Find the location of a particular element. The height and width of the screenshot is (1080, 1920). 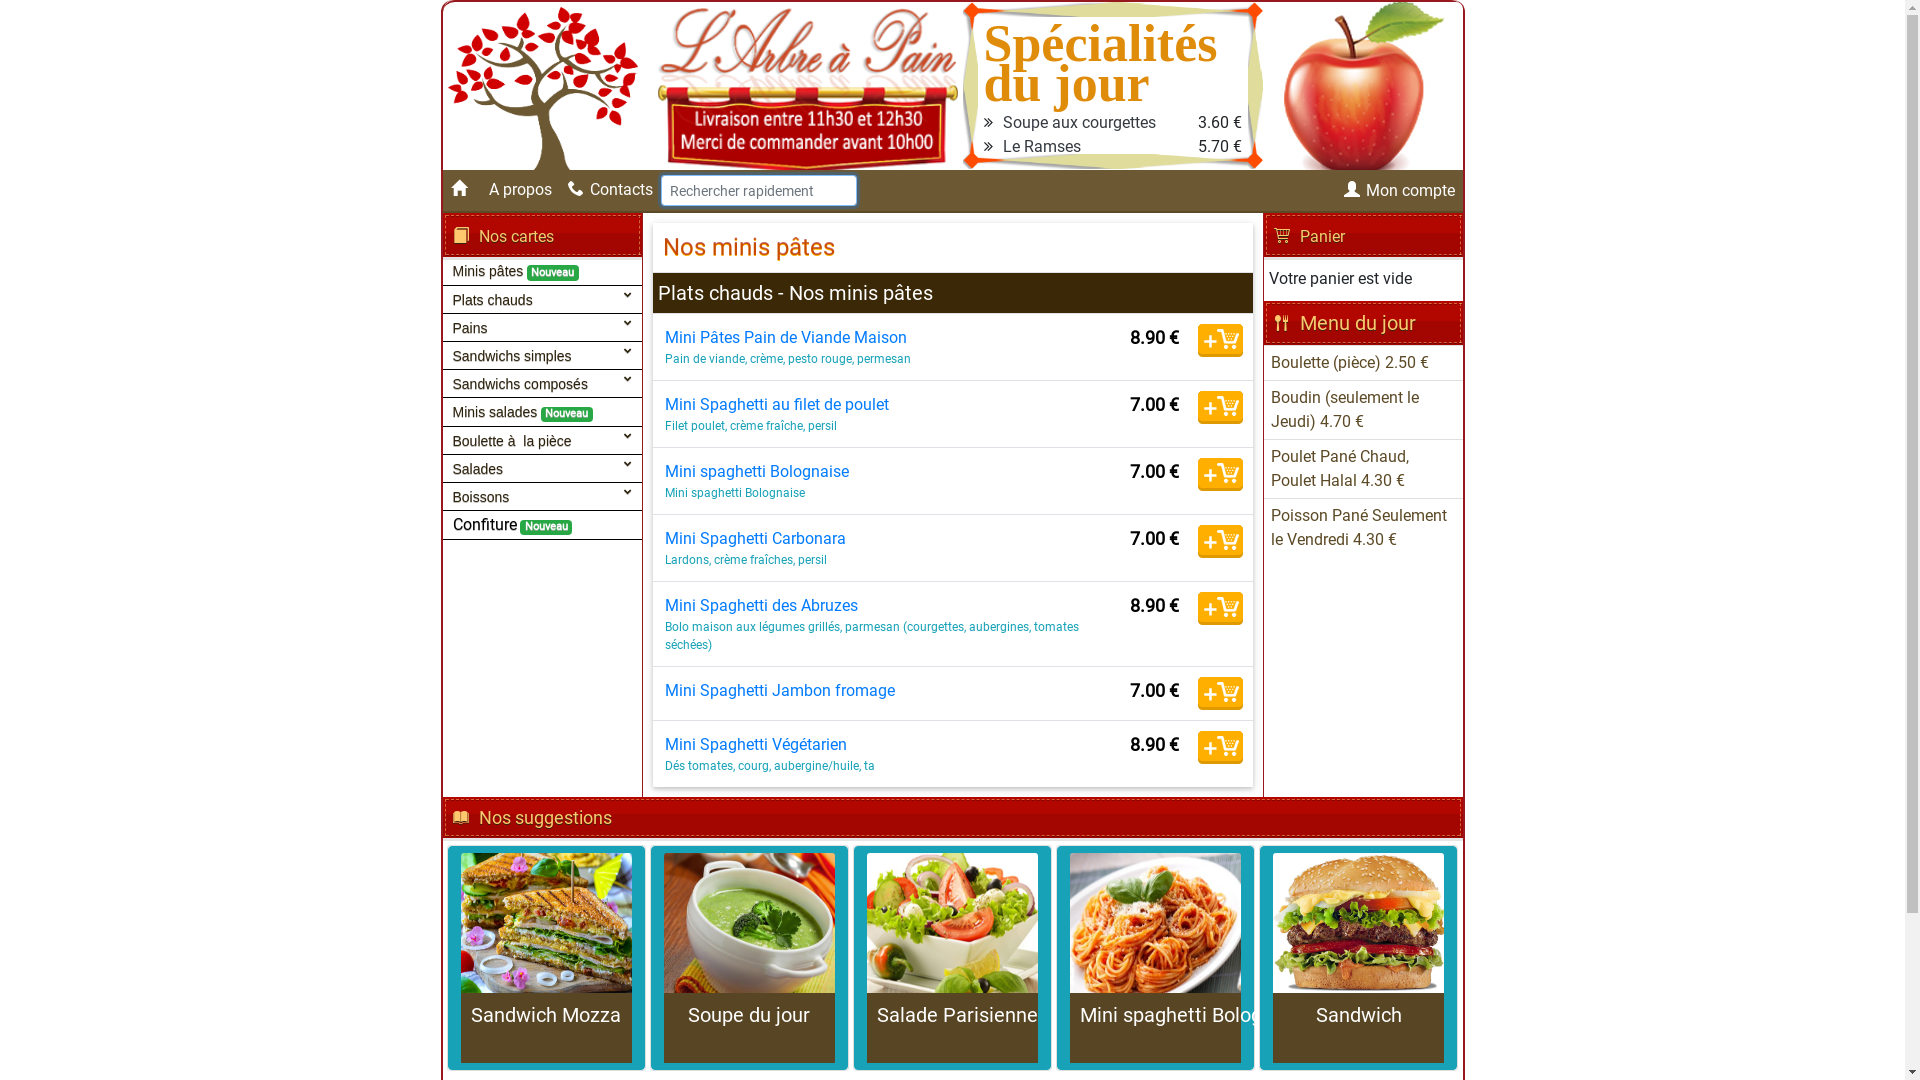

Soupe du jour is located at coordinates (750, 958).